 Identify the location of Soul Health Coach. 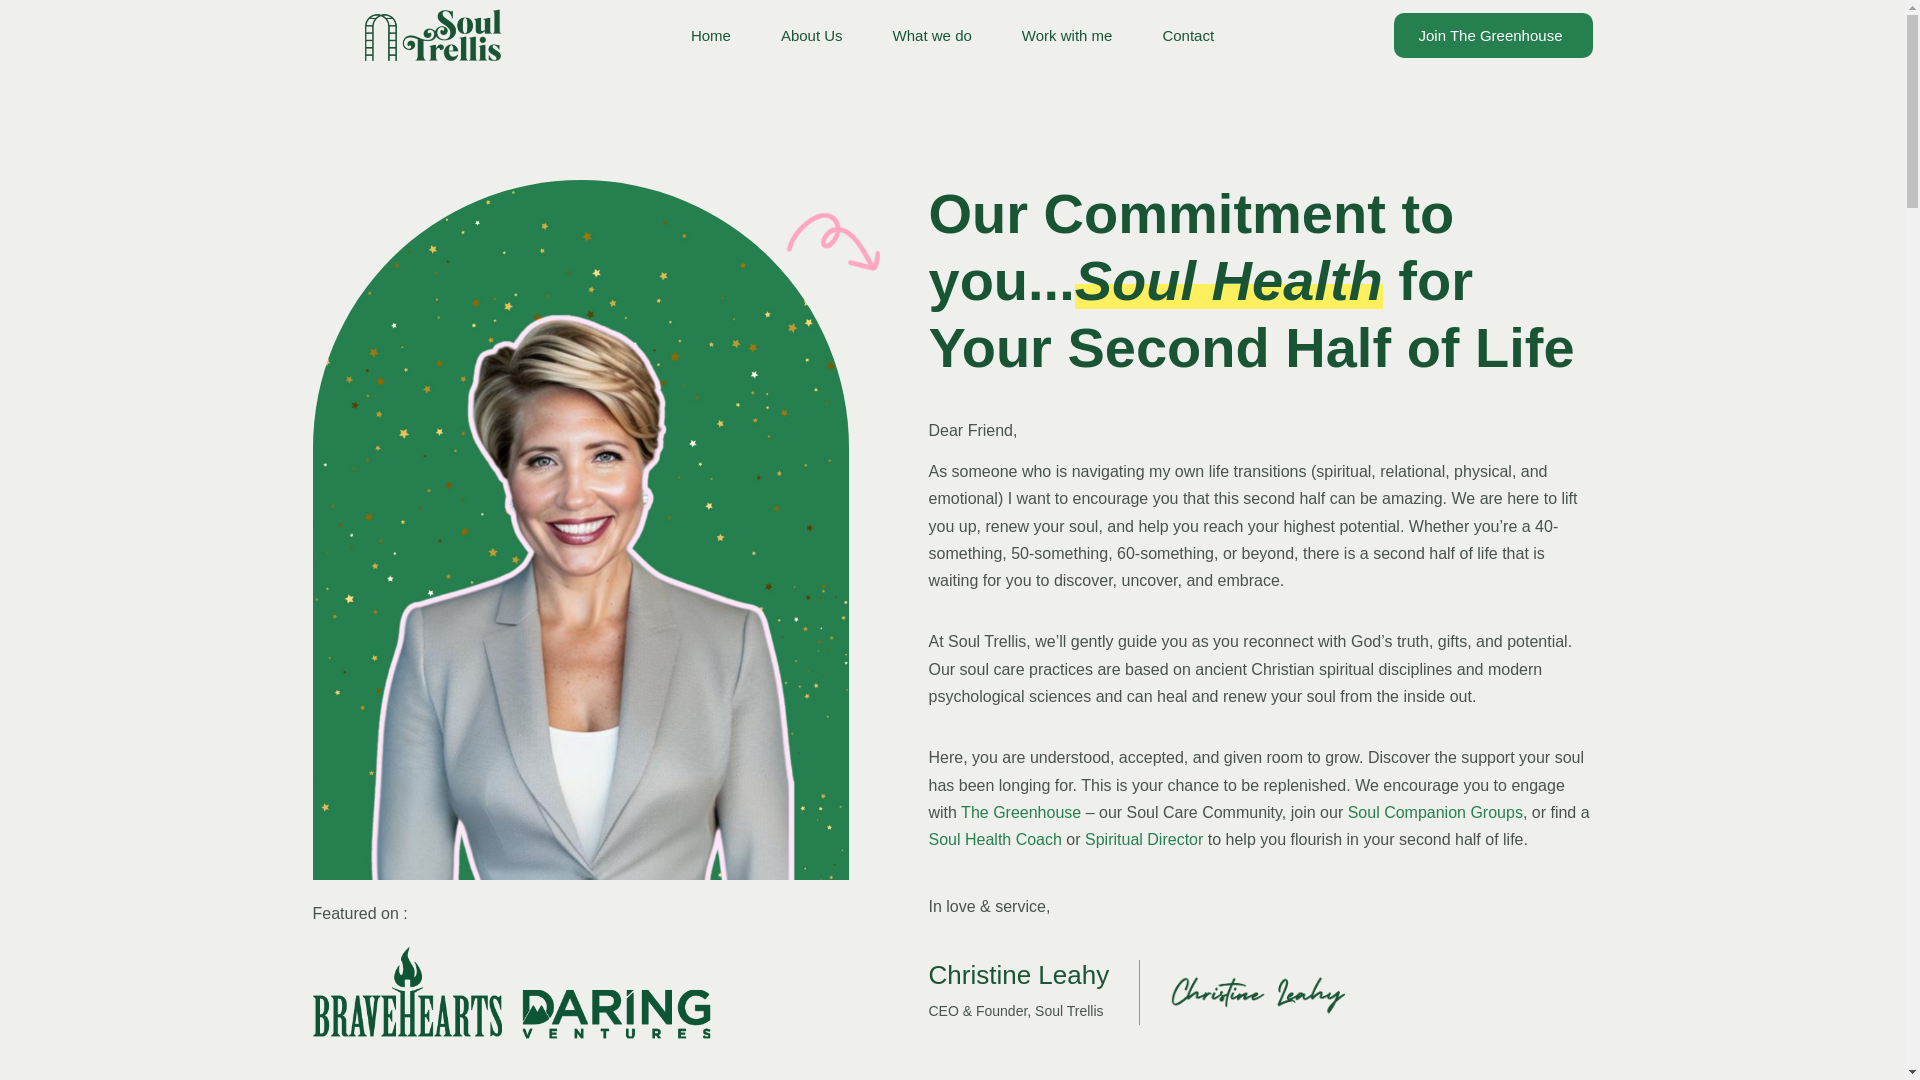
(994, 838).